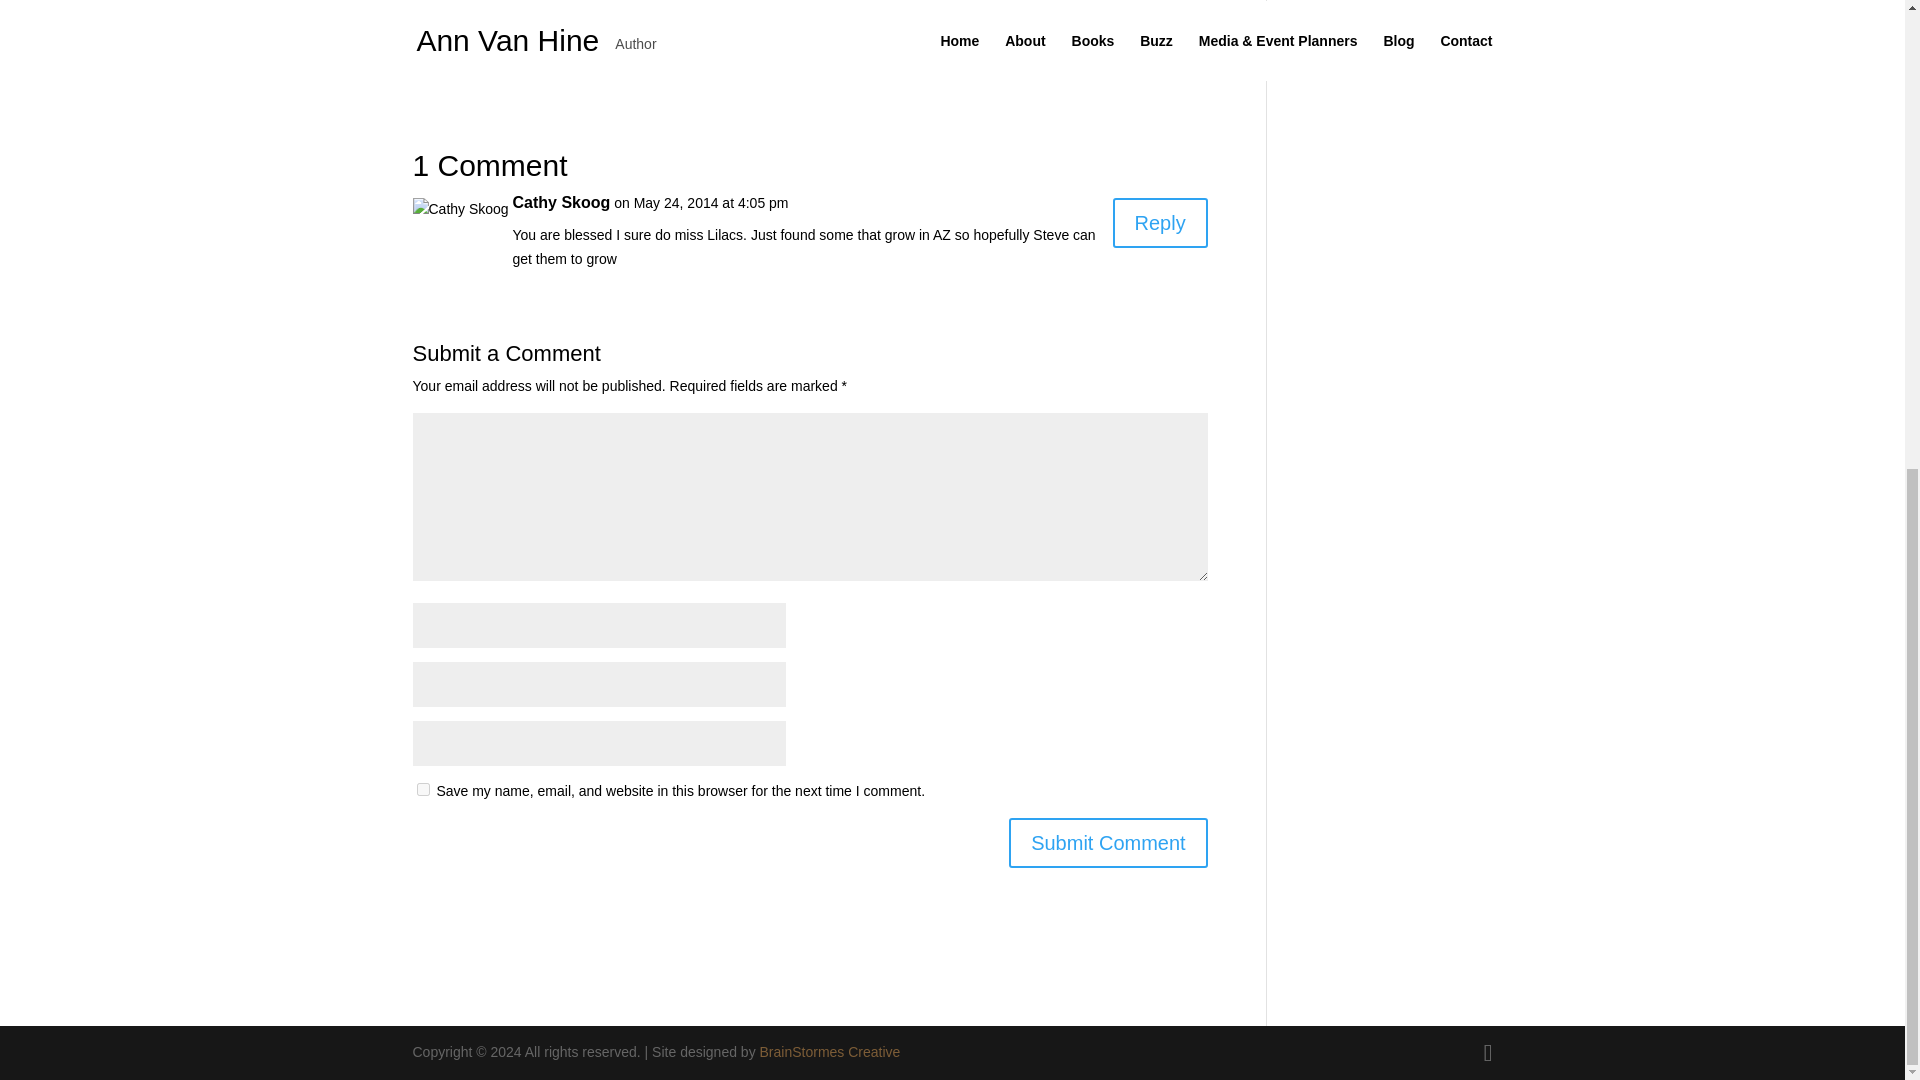  Describe the element at coordinates (1160, 222) in the screenshot. I see `Reply` at that location.